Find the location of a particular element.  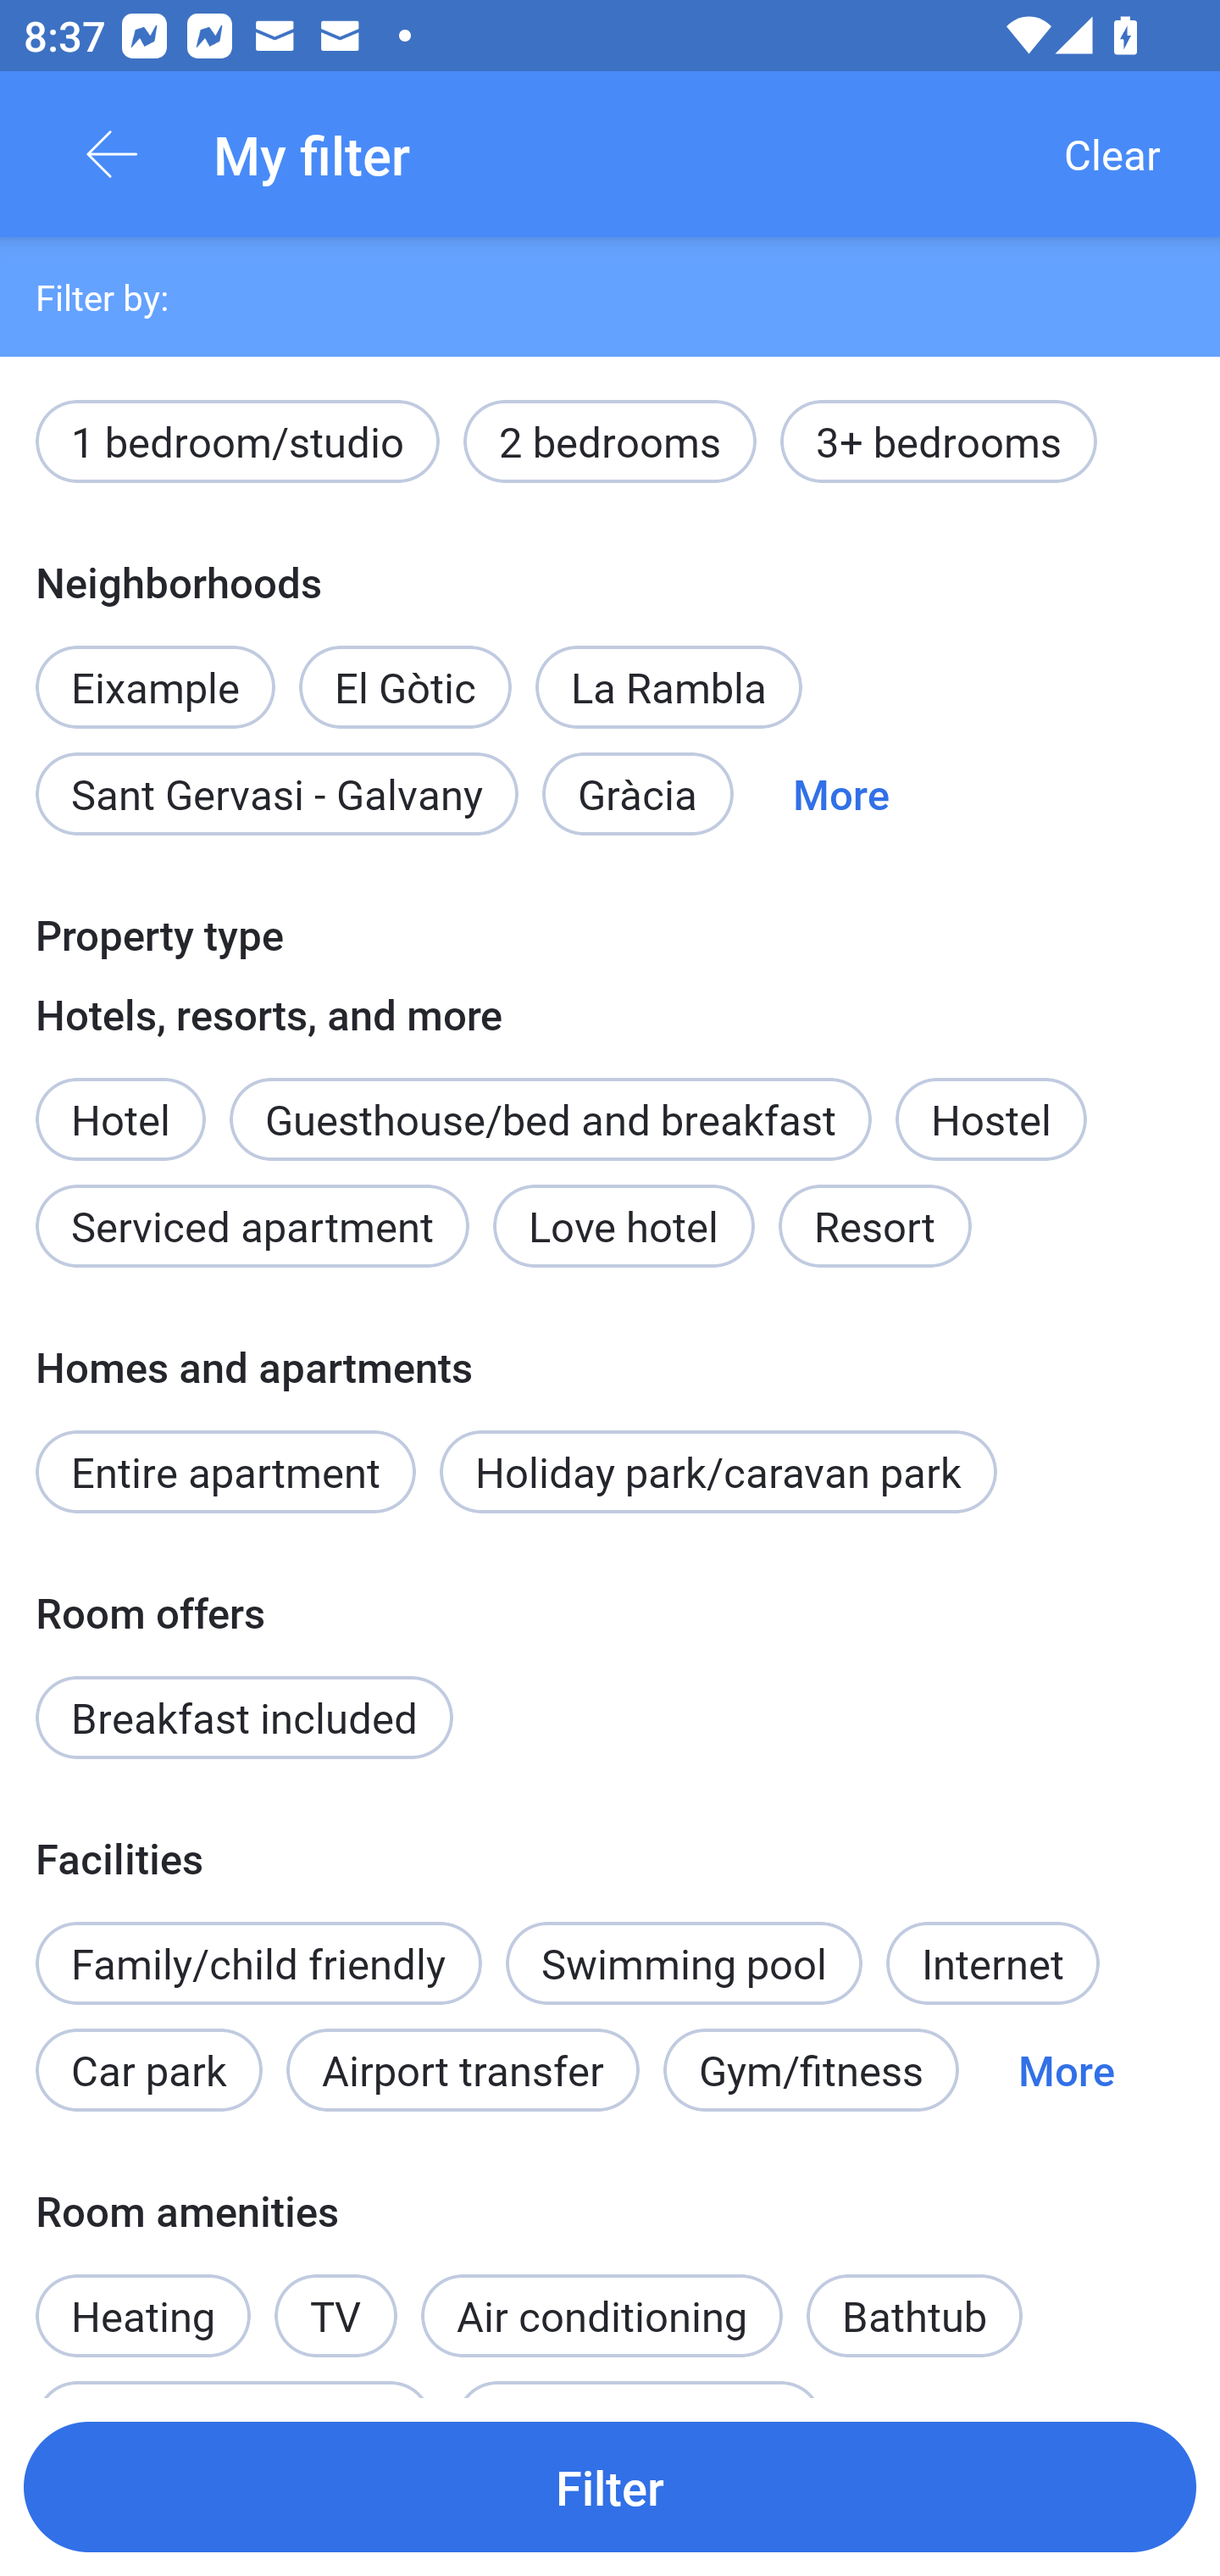

Gràcia is located at coordinates (637, 795).